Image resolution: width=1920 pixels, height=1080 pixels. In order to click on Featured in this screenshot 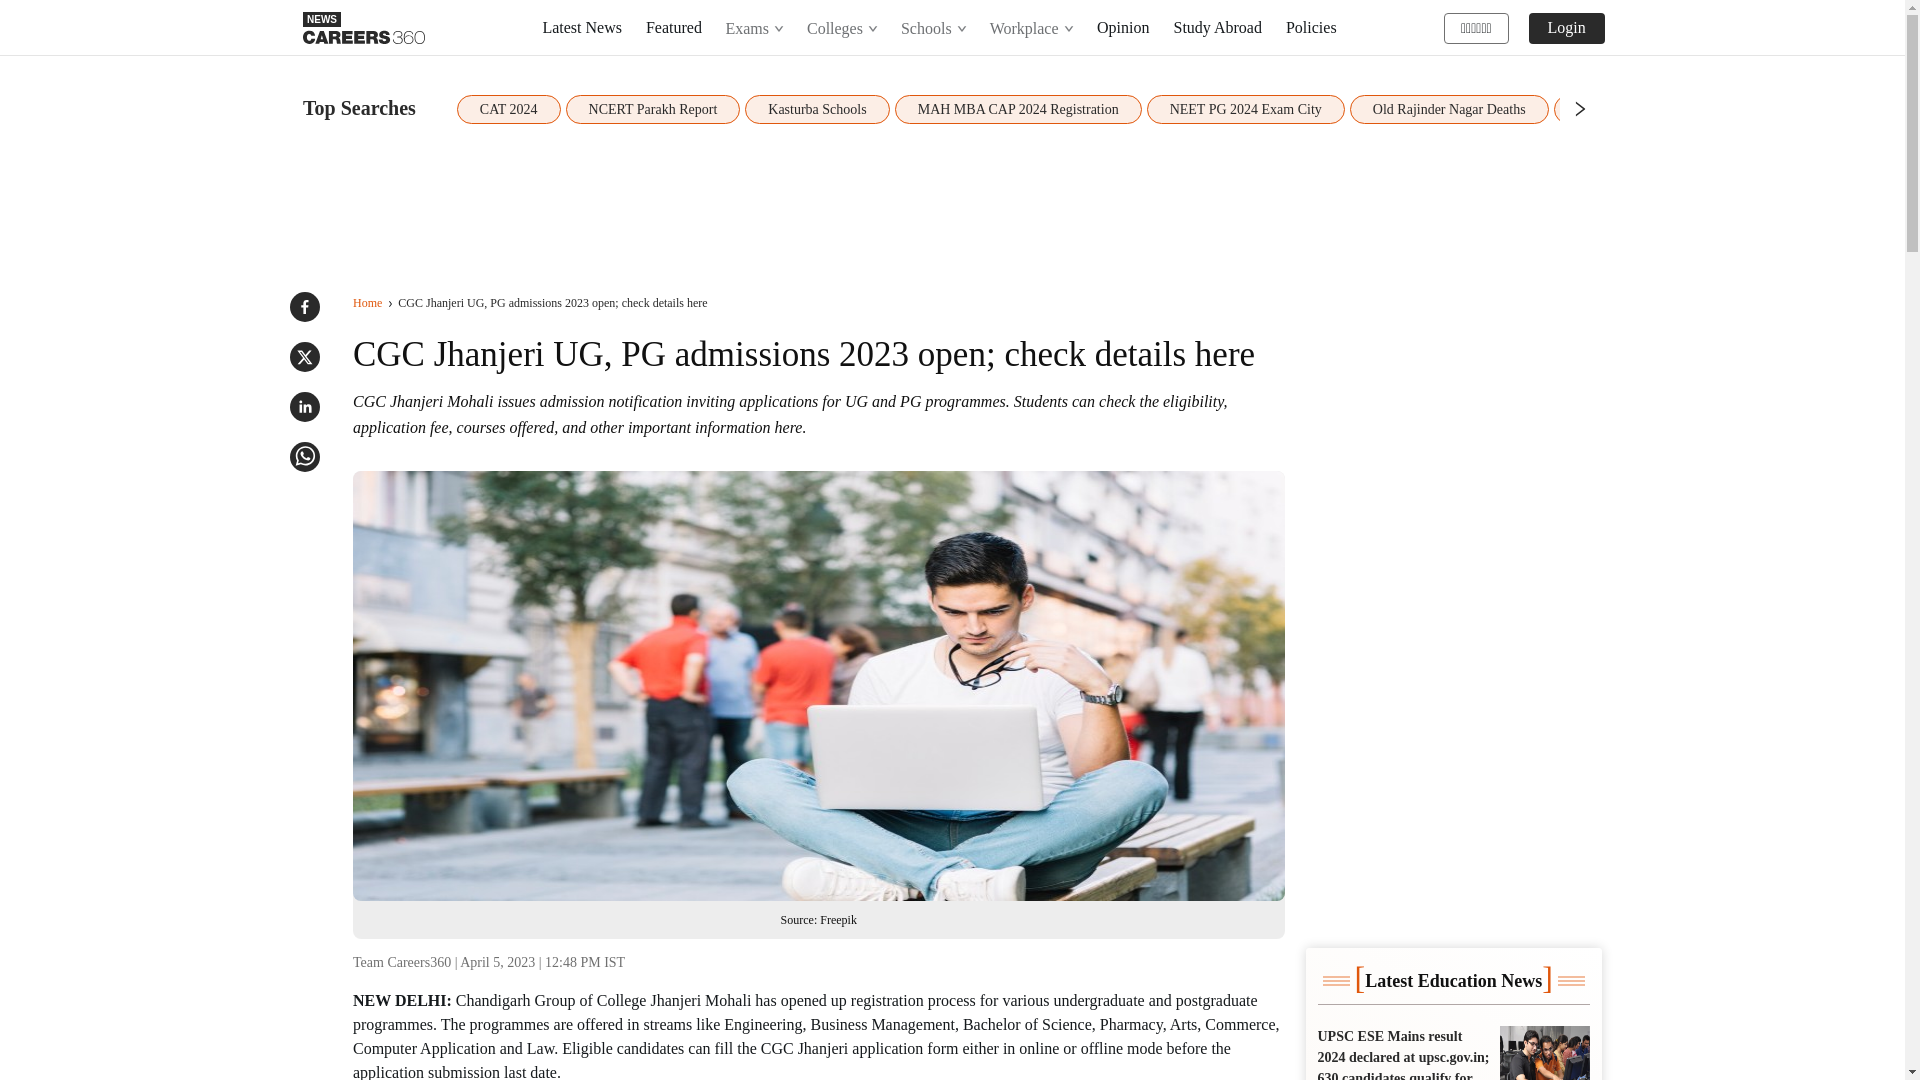, I will do `click(674, 27)`.